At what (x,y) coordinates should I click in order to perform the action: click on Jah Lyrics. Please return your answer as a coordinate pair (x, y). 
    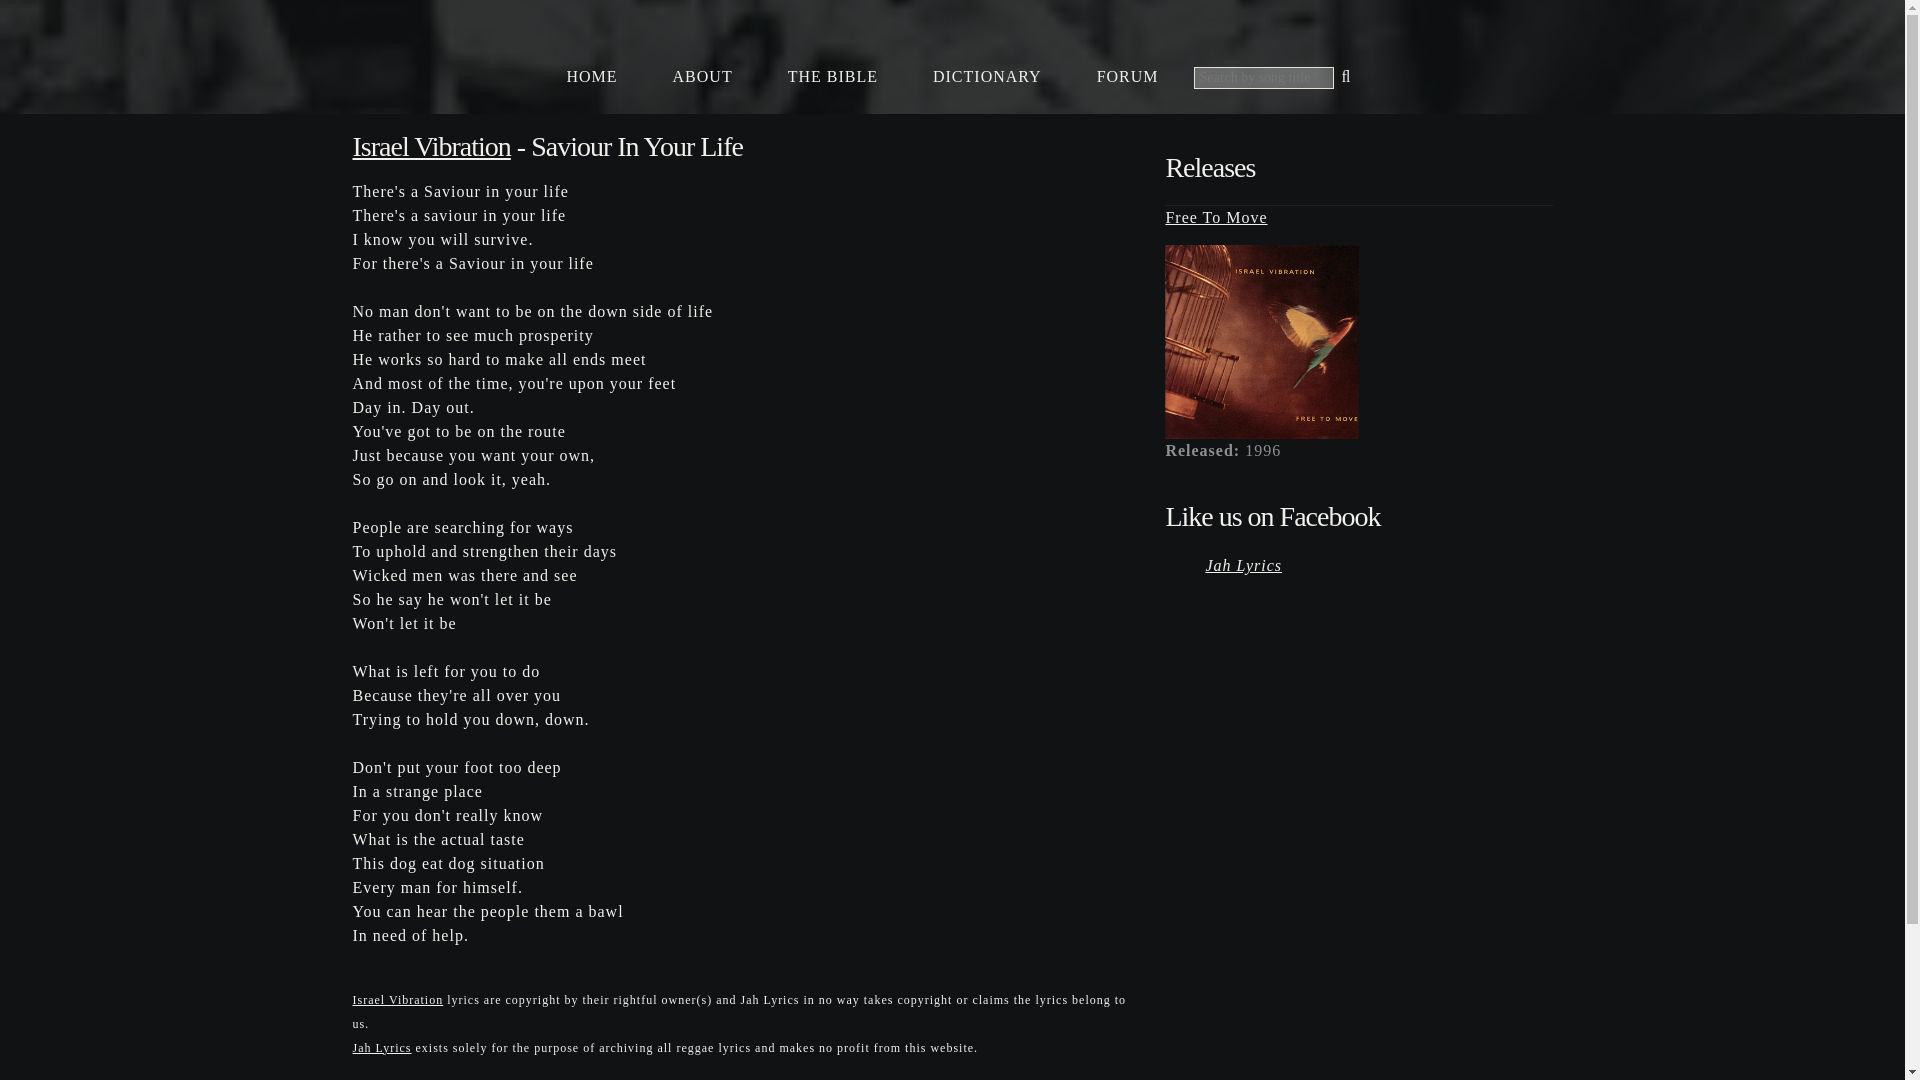
    Looking at the image, I should click on (380, 1047).